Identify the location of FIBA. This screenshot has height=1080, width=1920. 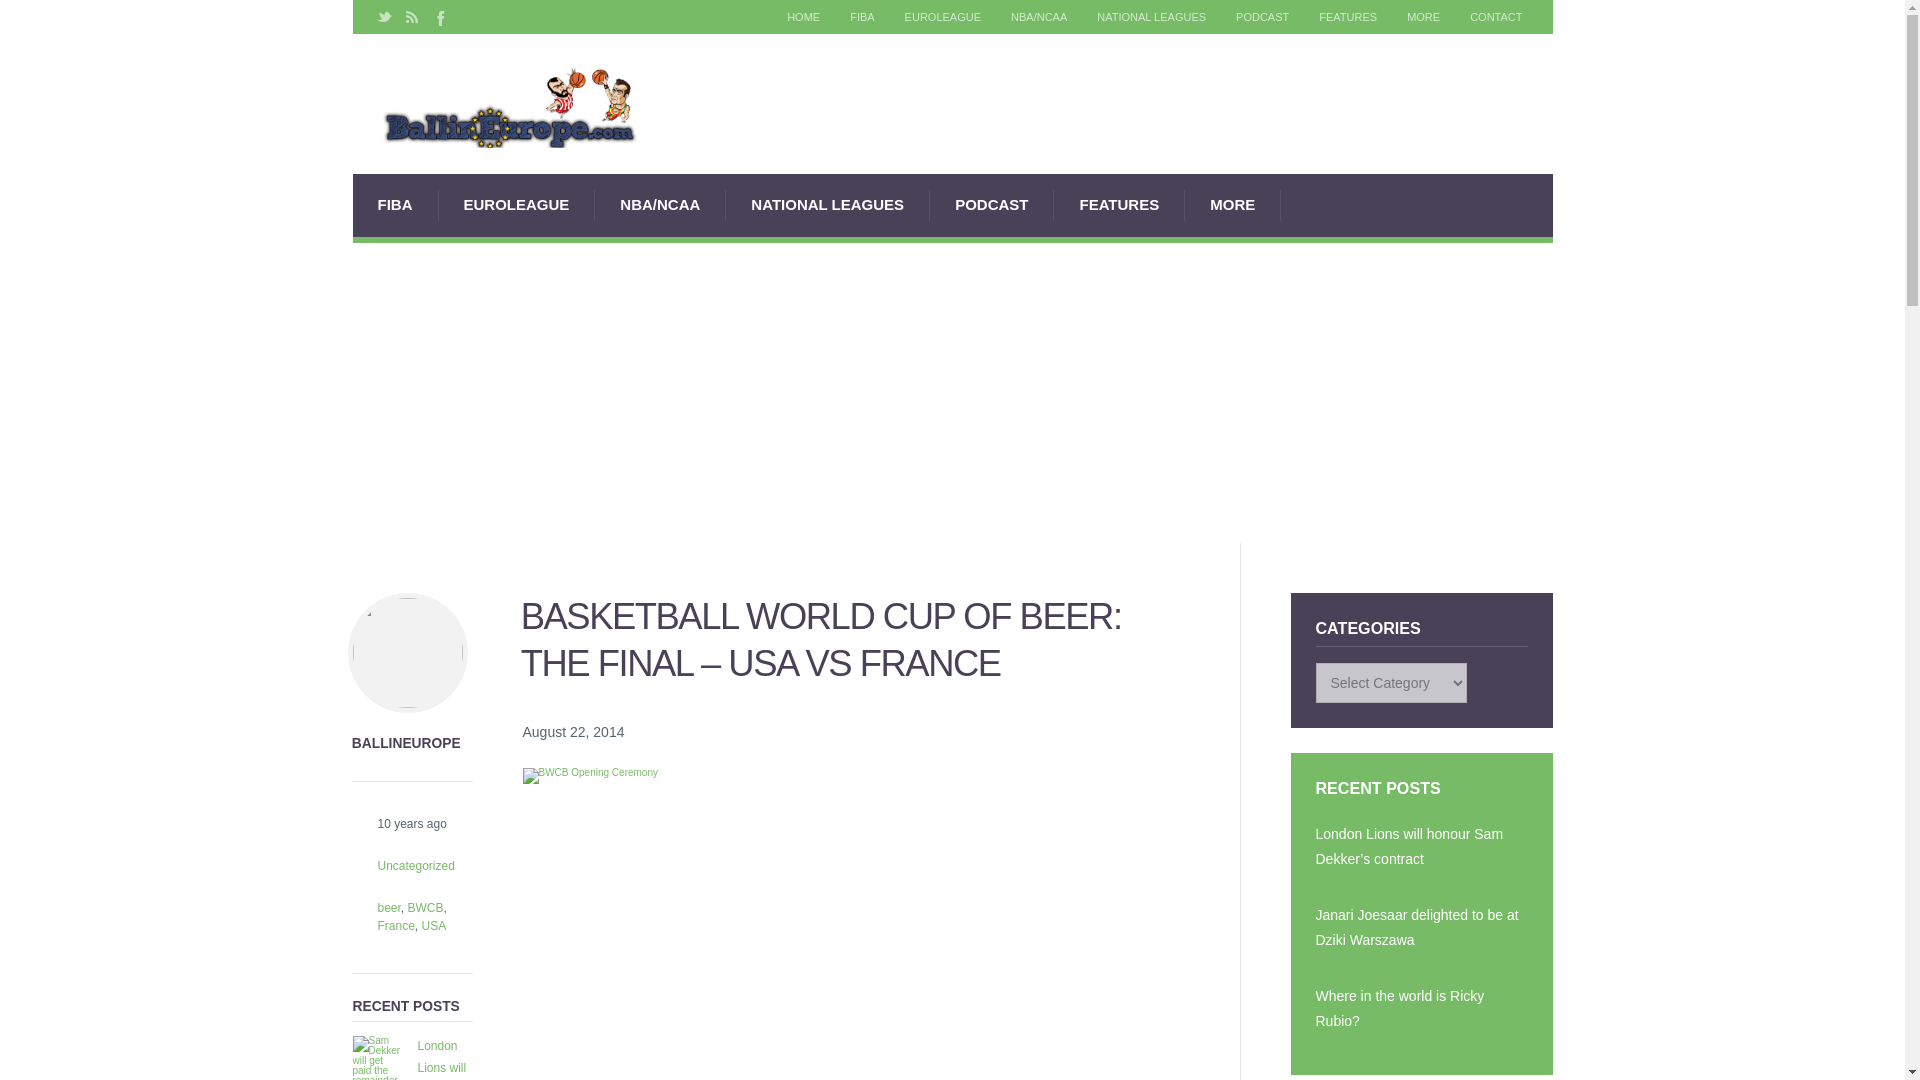
(862, 17).